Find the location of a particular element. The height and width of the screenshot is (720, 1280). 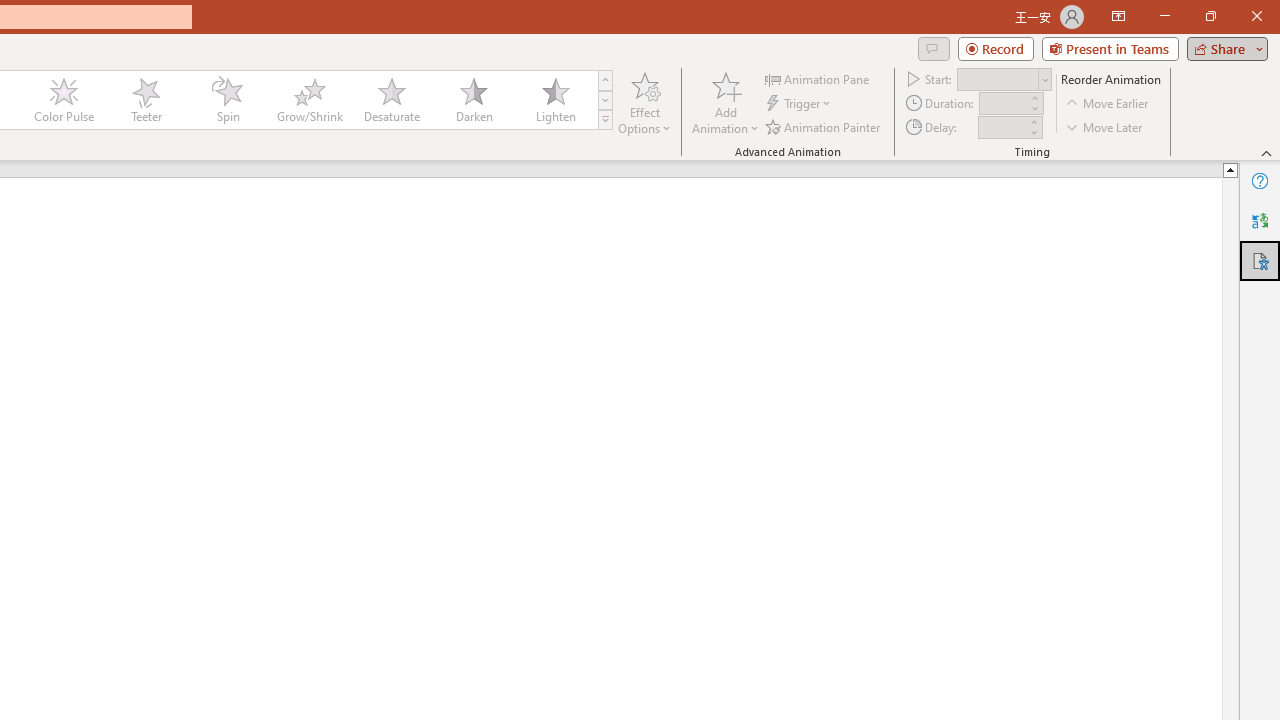

Animation Styles is located at coordinates (605, 120).